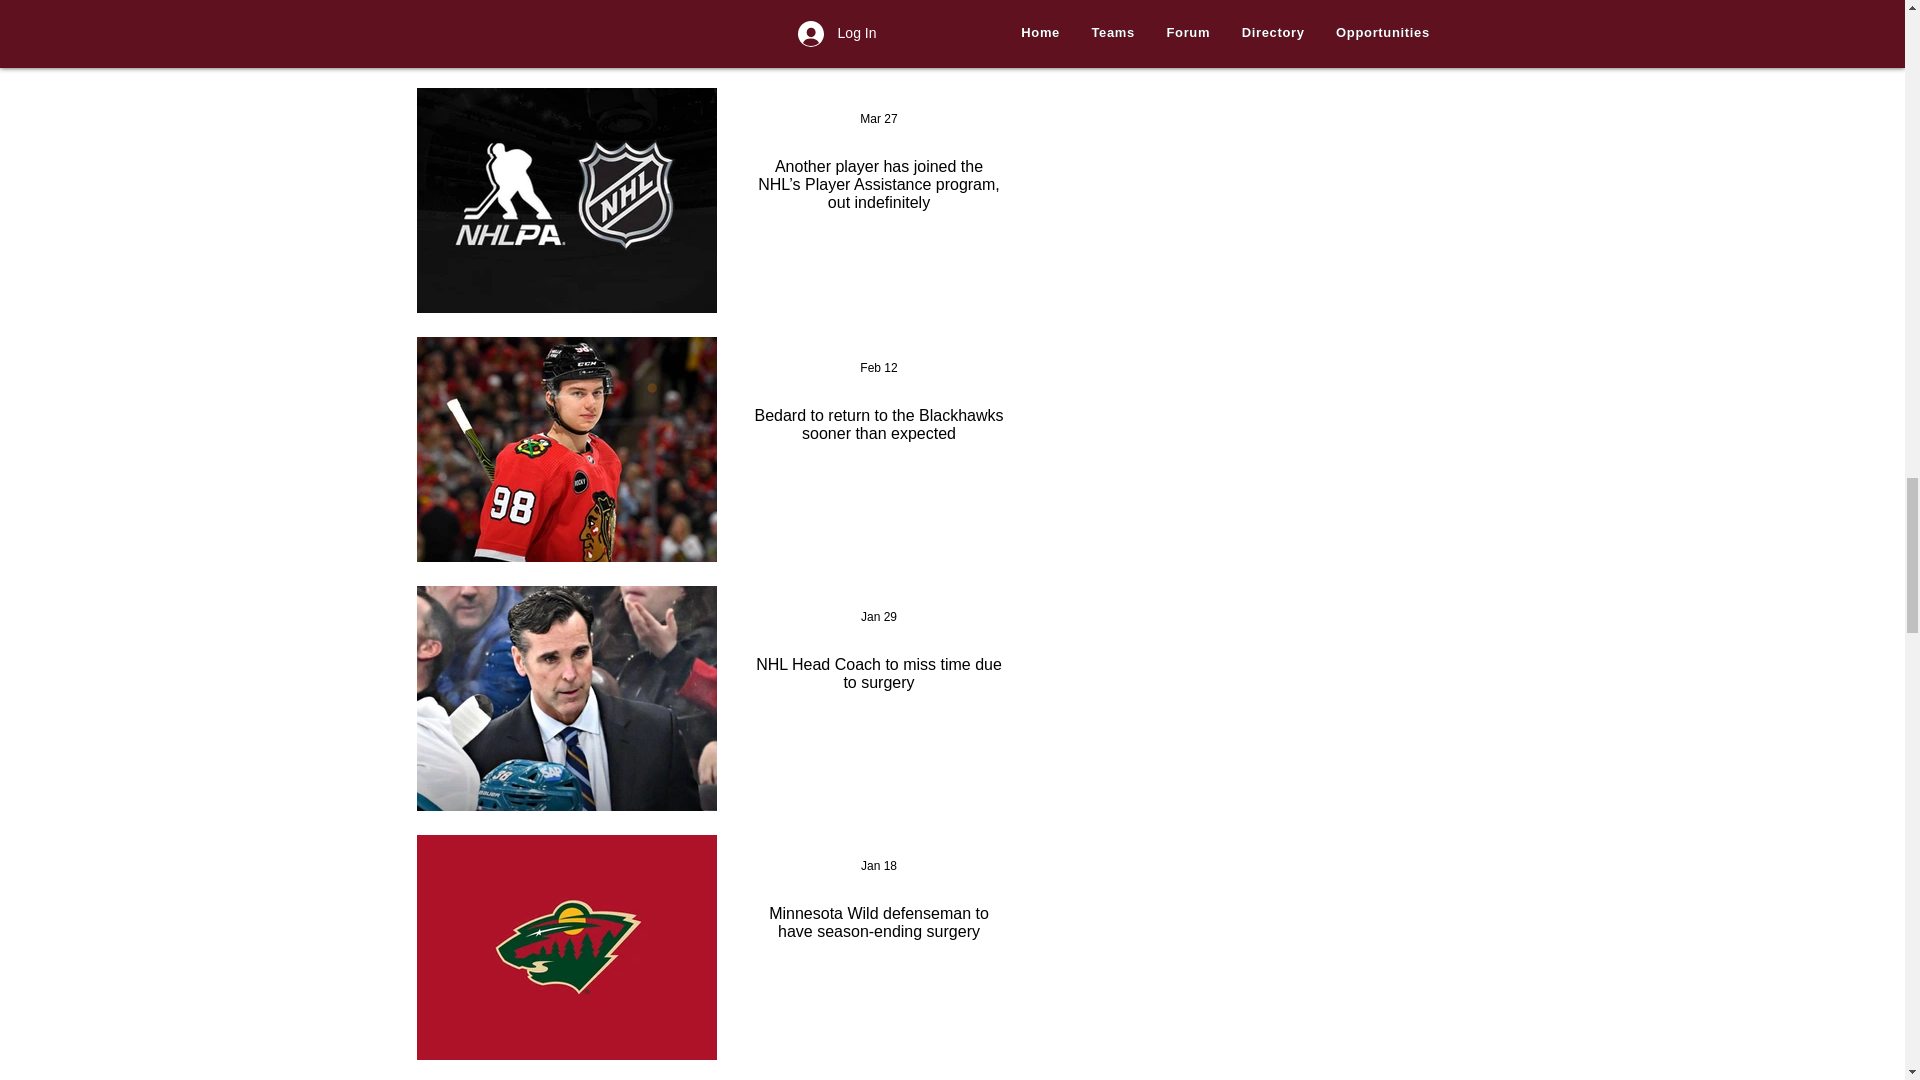  What do you see at coordinates (878, 119) in the screenshot?
I see `Mar 27` at bounding box center [878, 119].